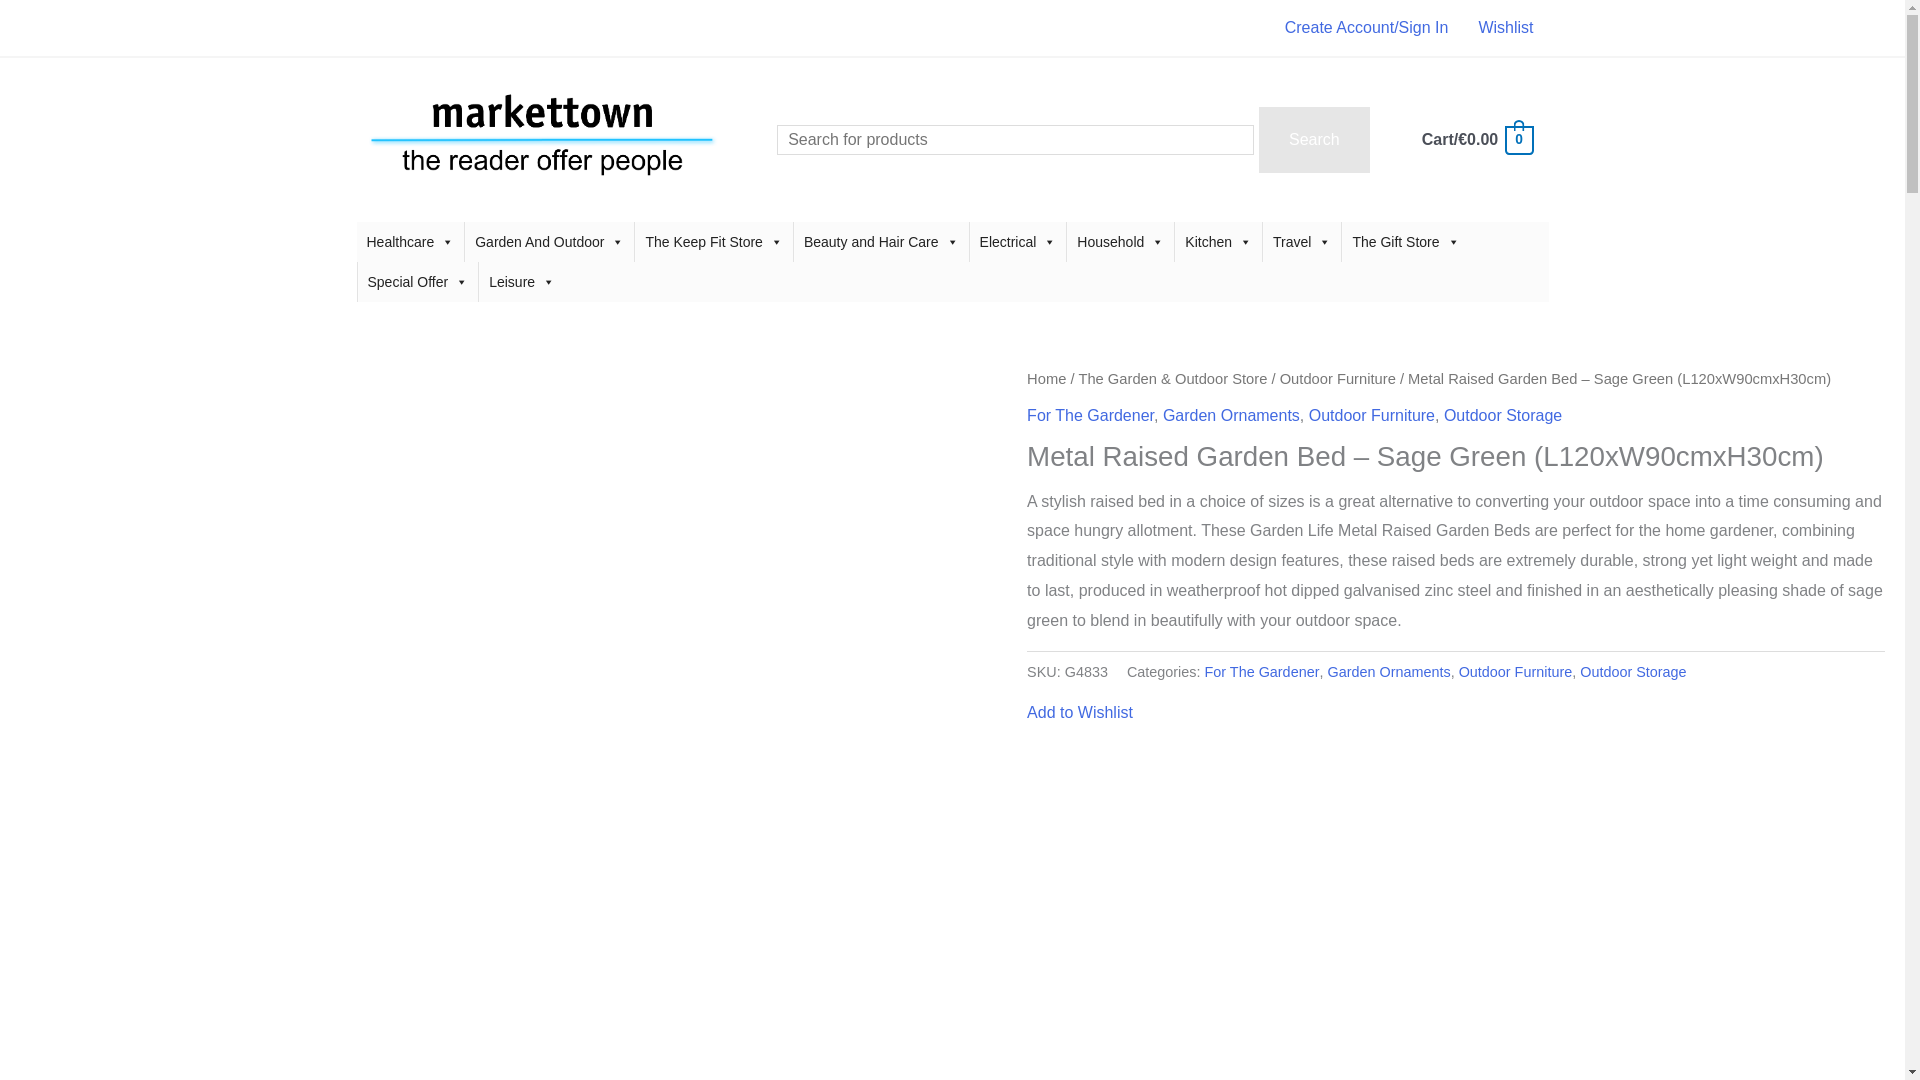  Describe the element at coordinates (410, 242) in the screenshot. I see `Healthcare` at that location.